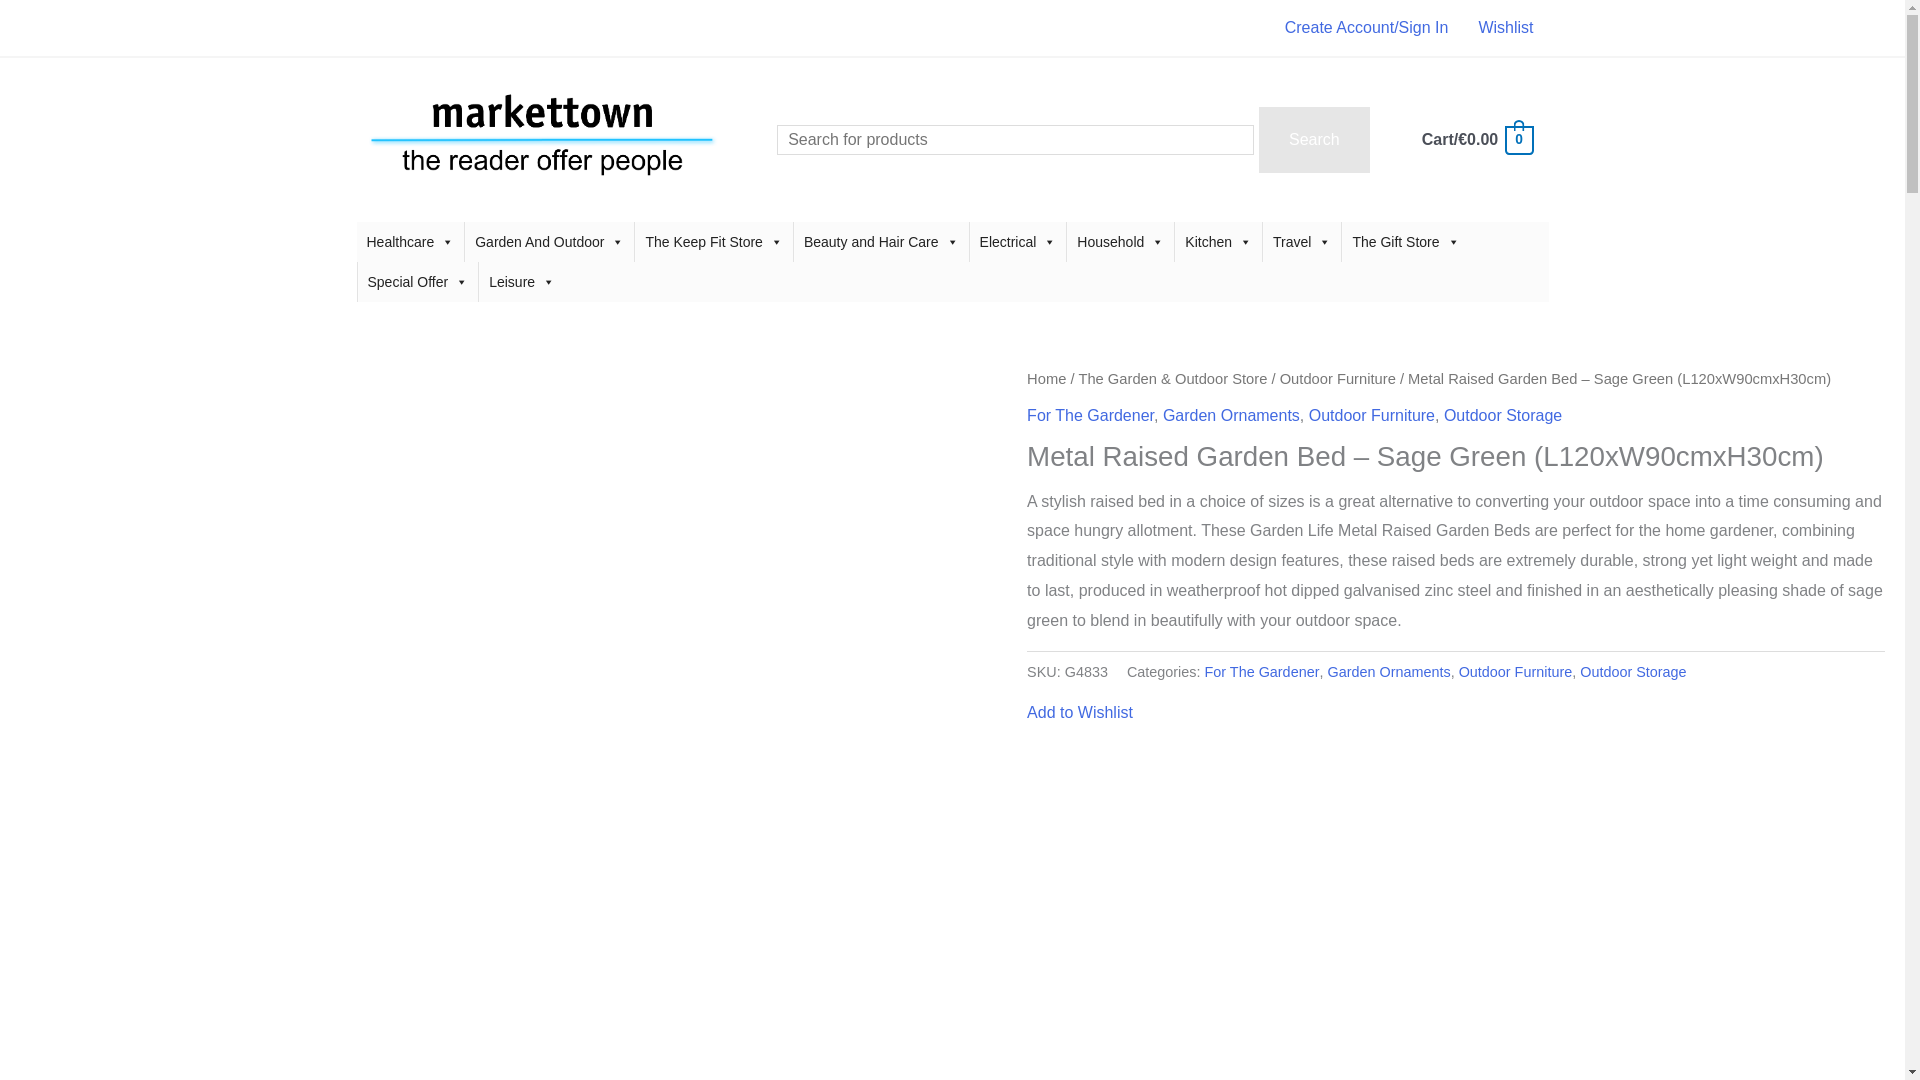  Describe the element at coordinates (410, 242) in the screenshot. I see `Healthcare` at that location.